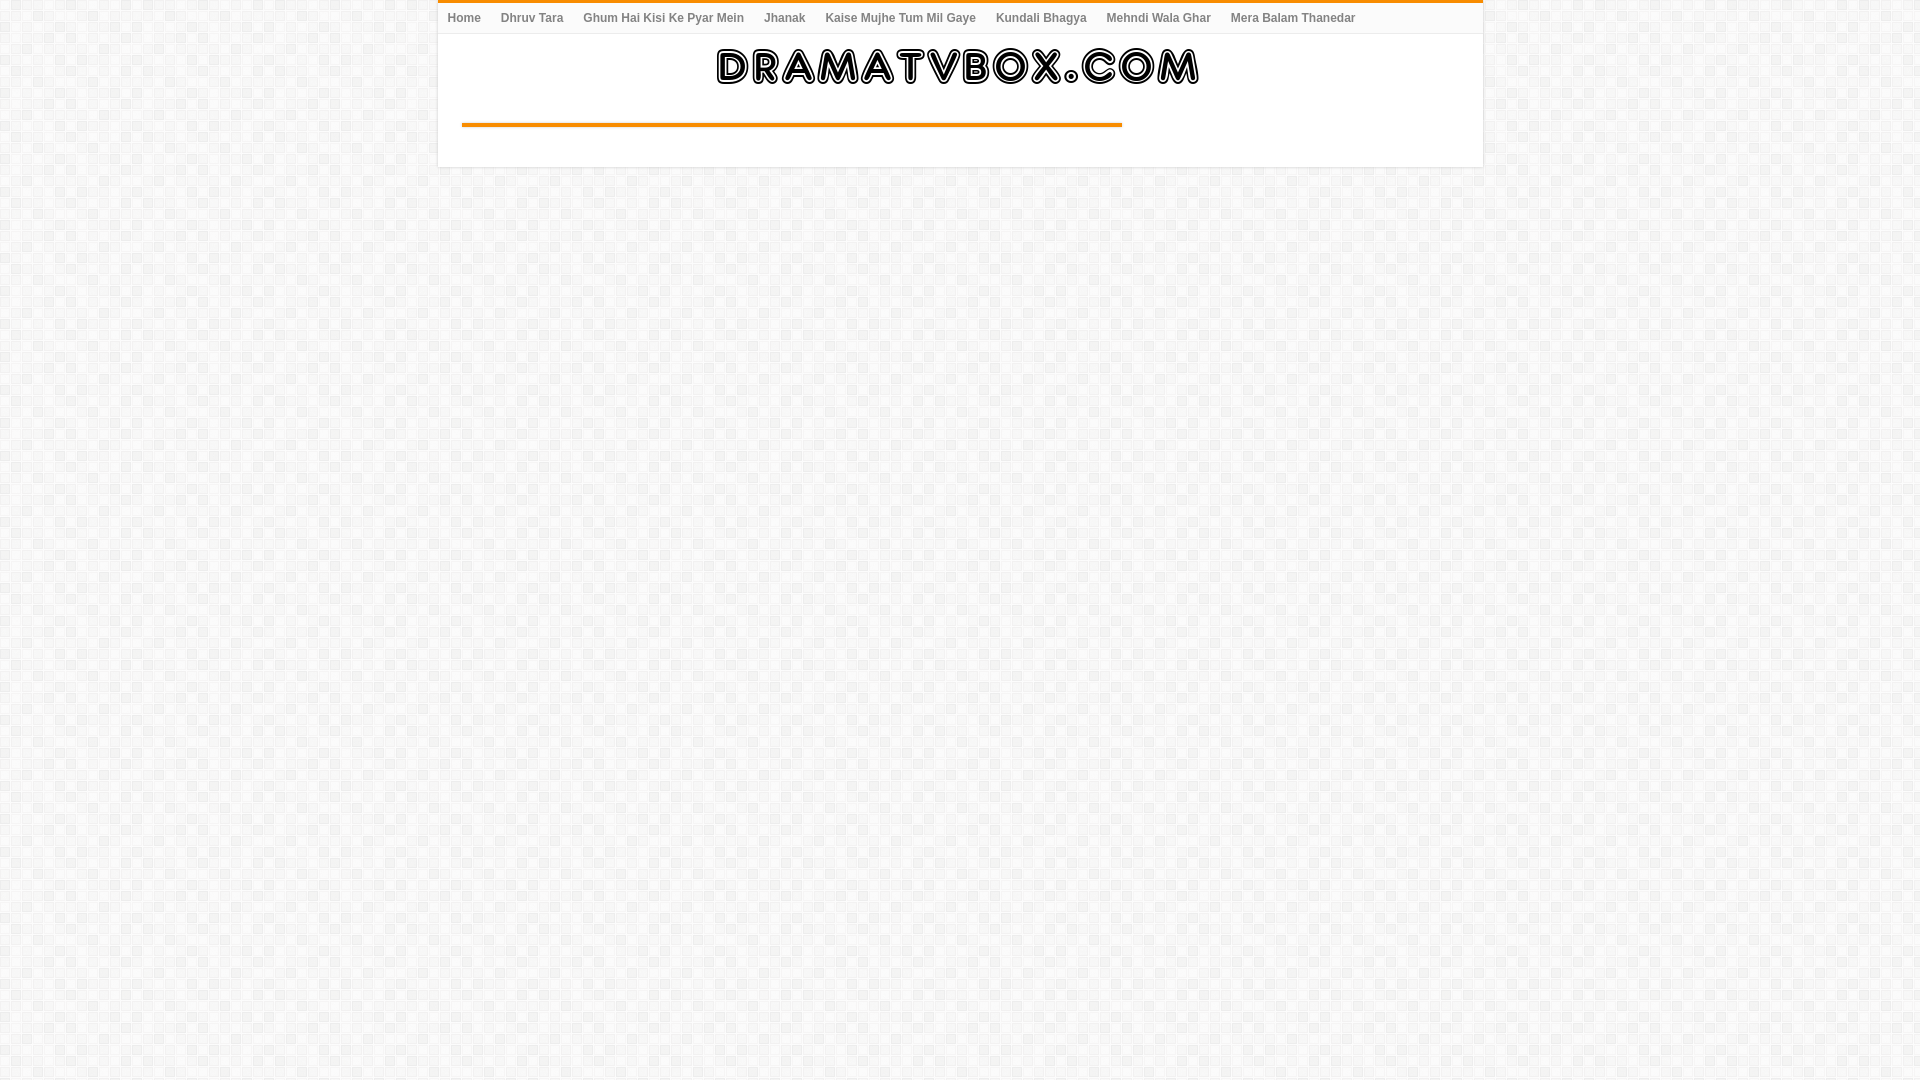 The height and width of the screenshot is (1080, 1920). I want to click on Kundali Bhagya, so click(1041, 18).